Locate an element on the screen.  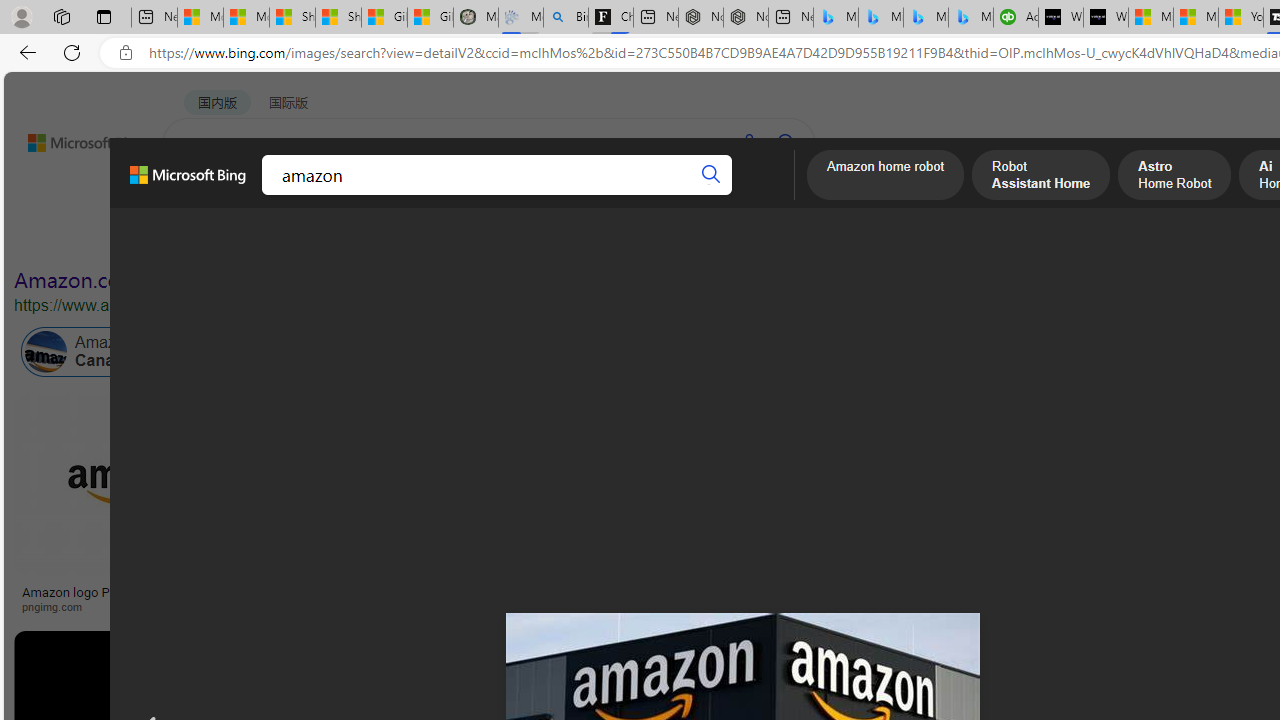
Astro Home Robot is located at coordinates (1174, 177).